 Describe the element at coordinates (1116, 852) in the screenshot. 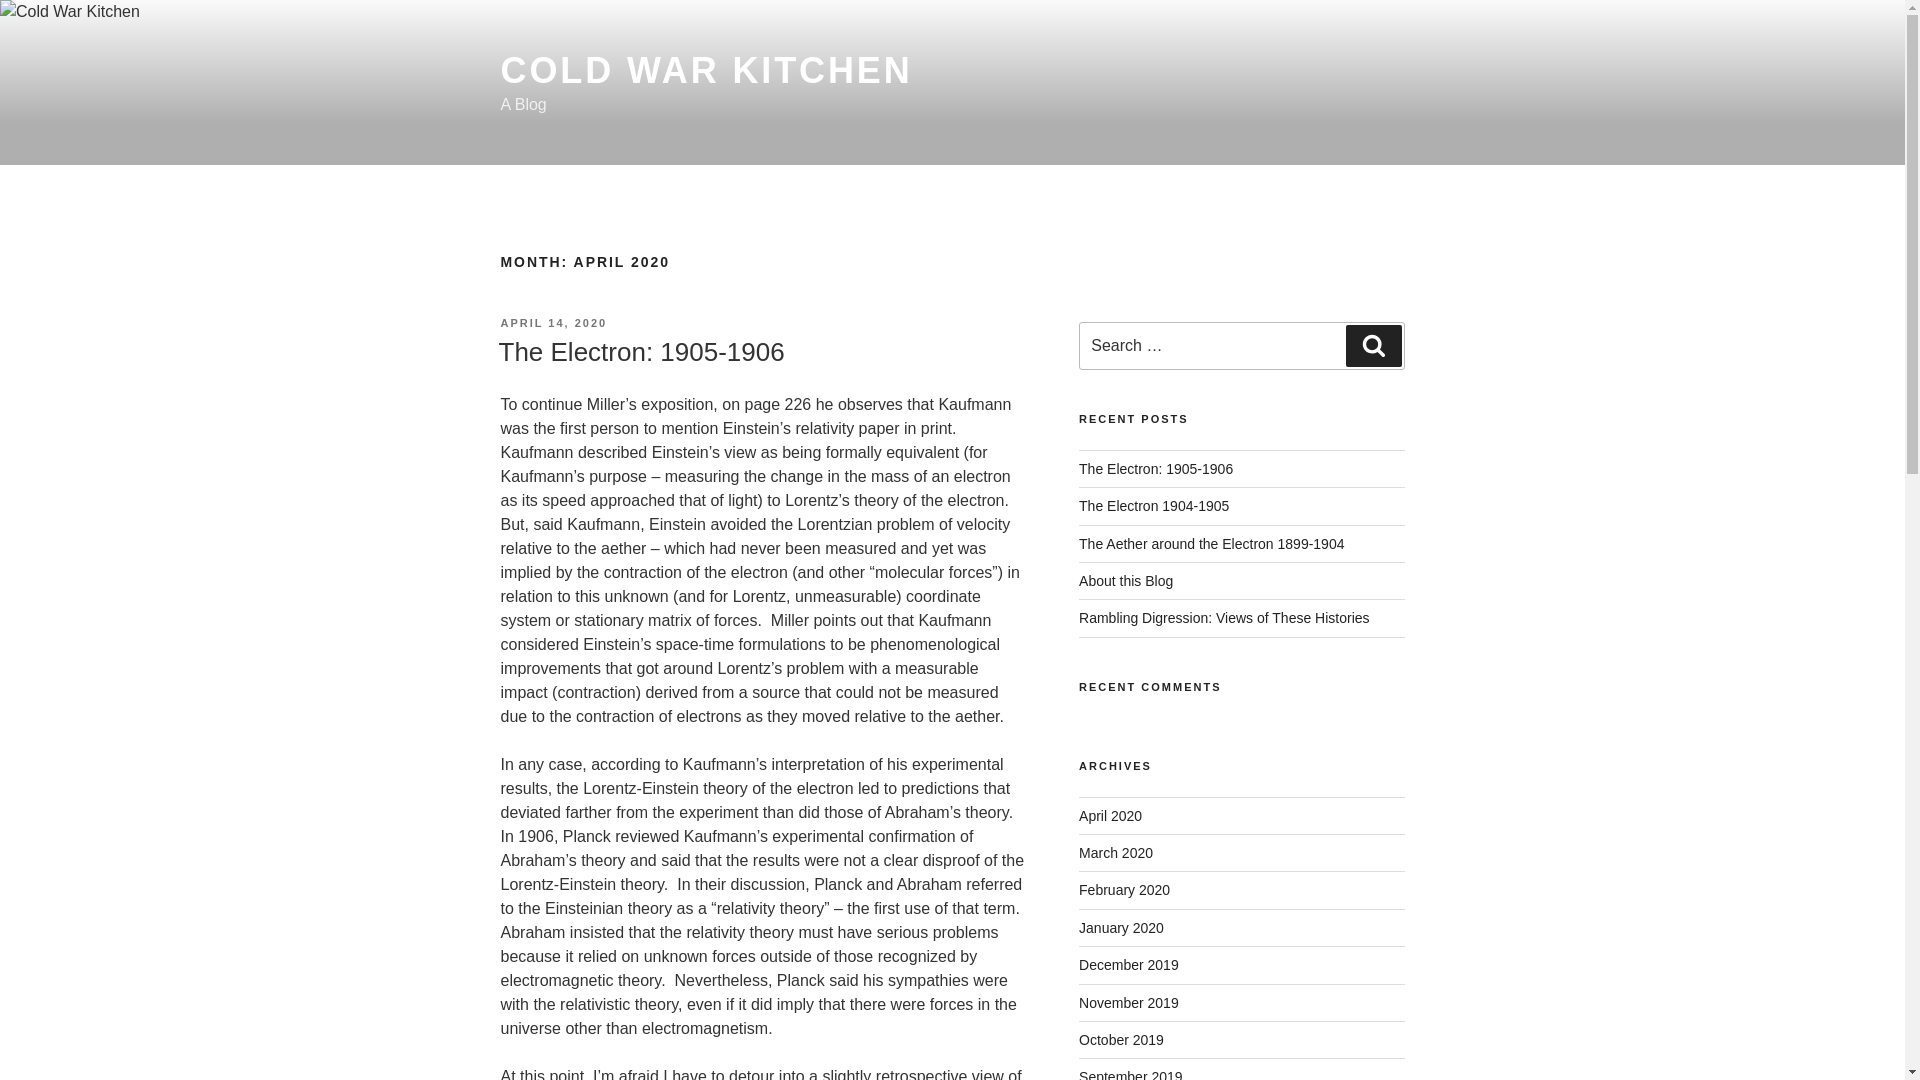

I see `March 2020` at that location.